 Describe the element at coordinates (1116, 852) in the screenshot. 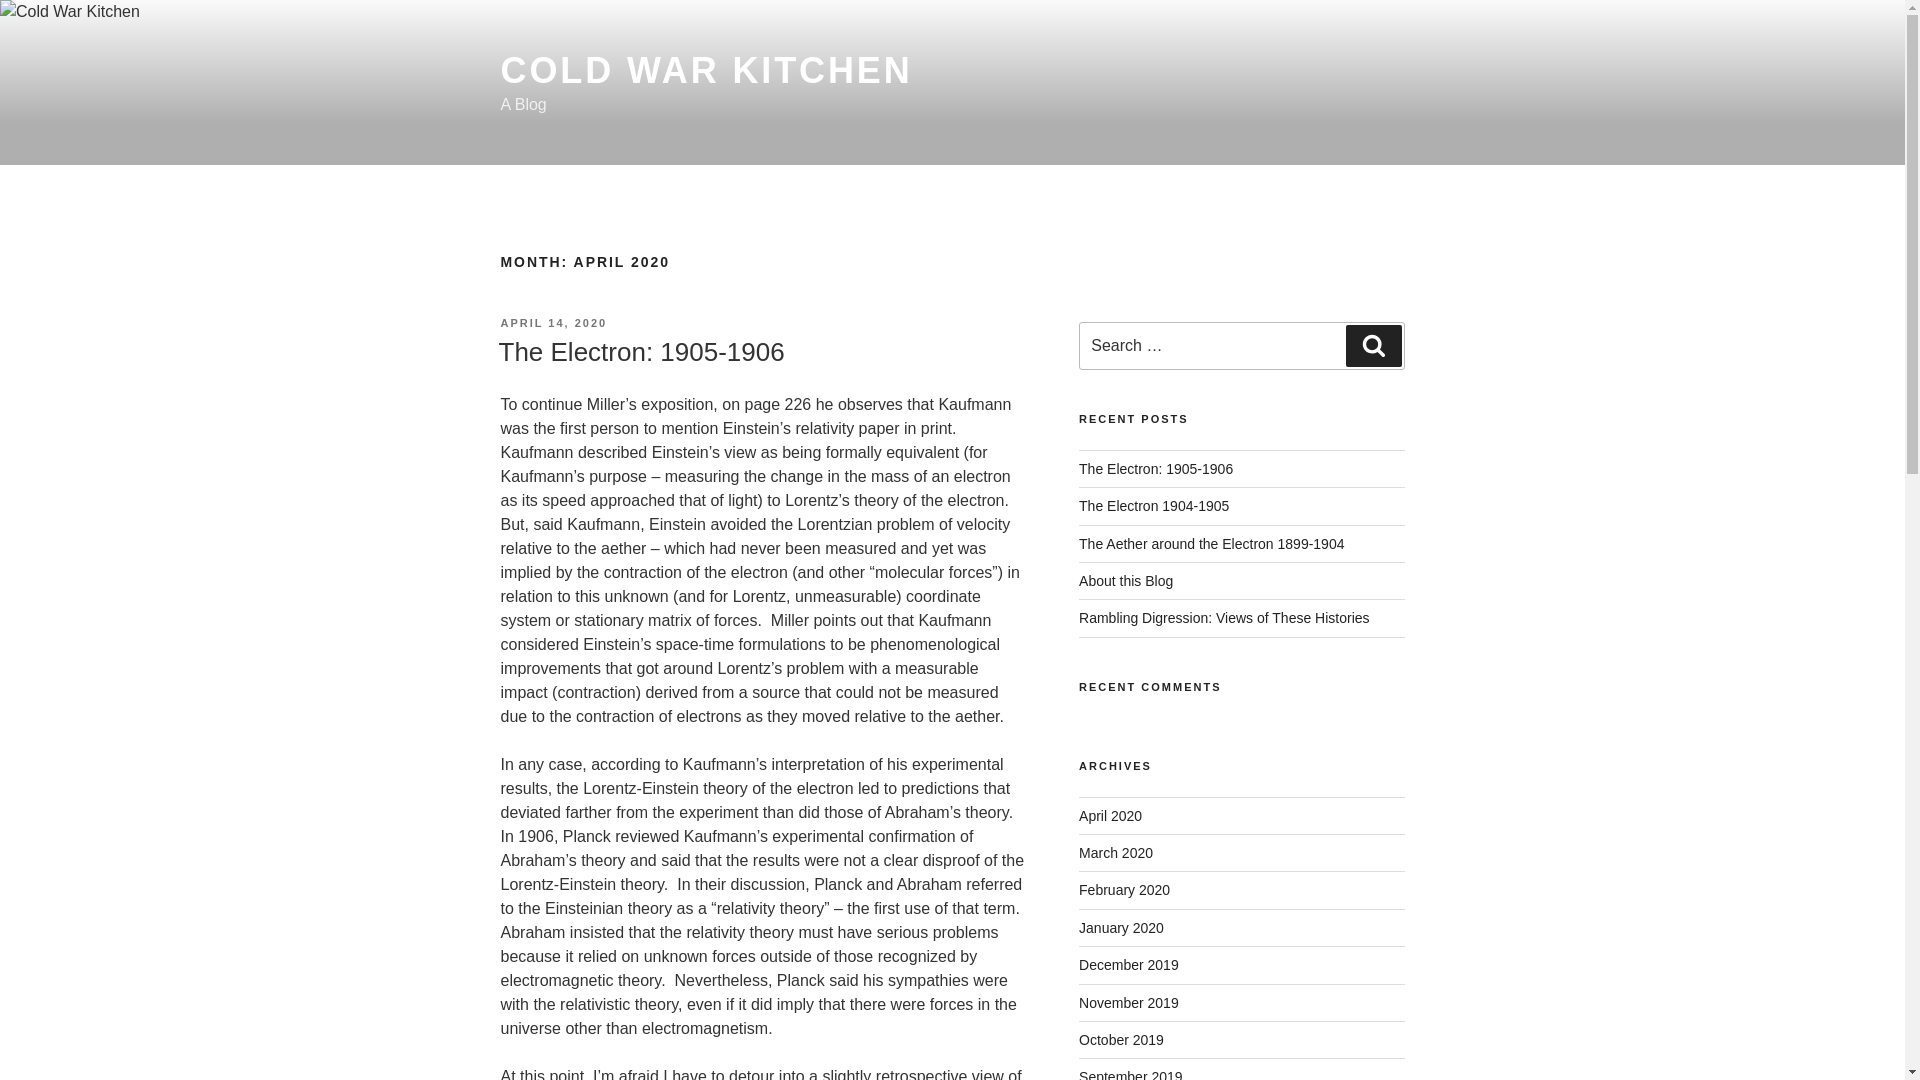

I see `March 2020` at that location.